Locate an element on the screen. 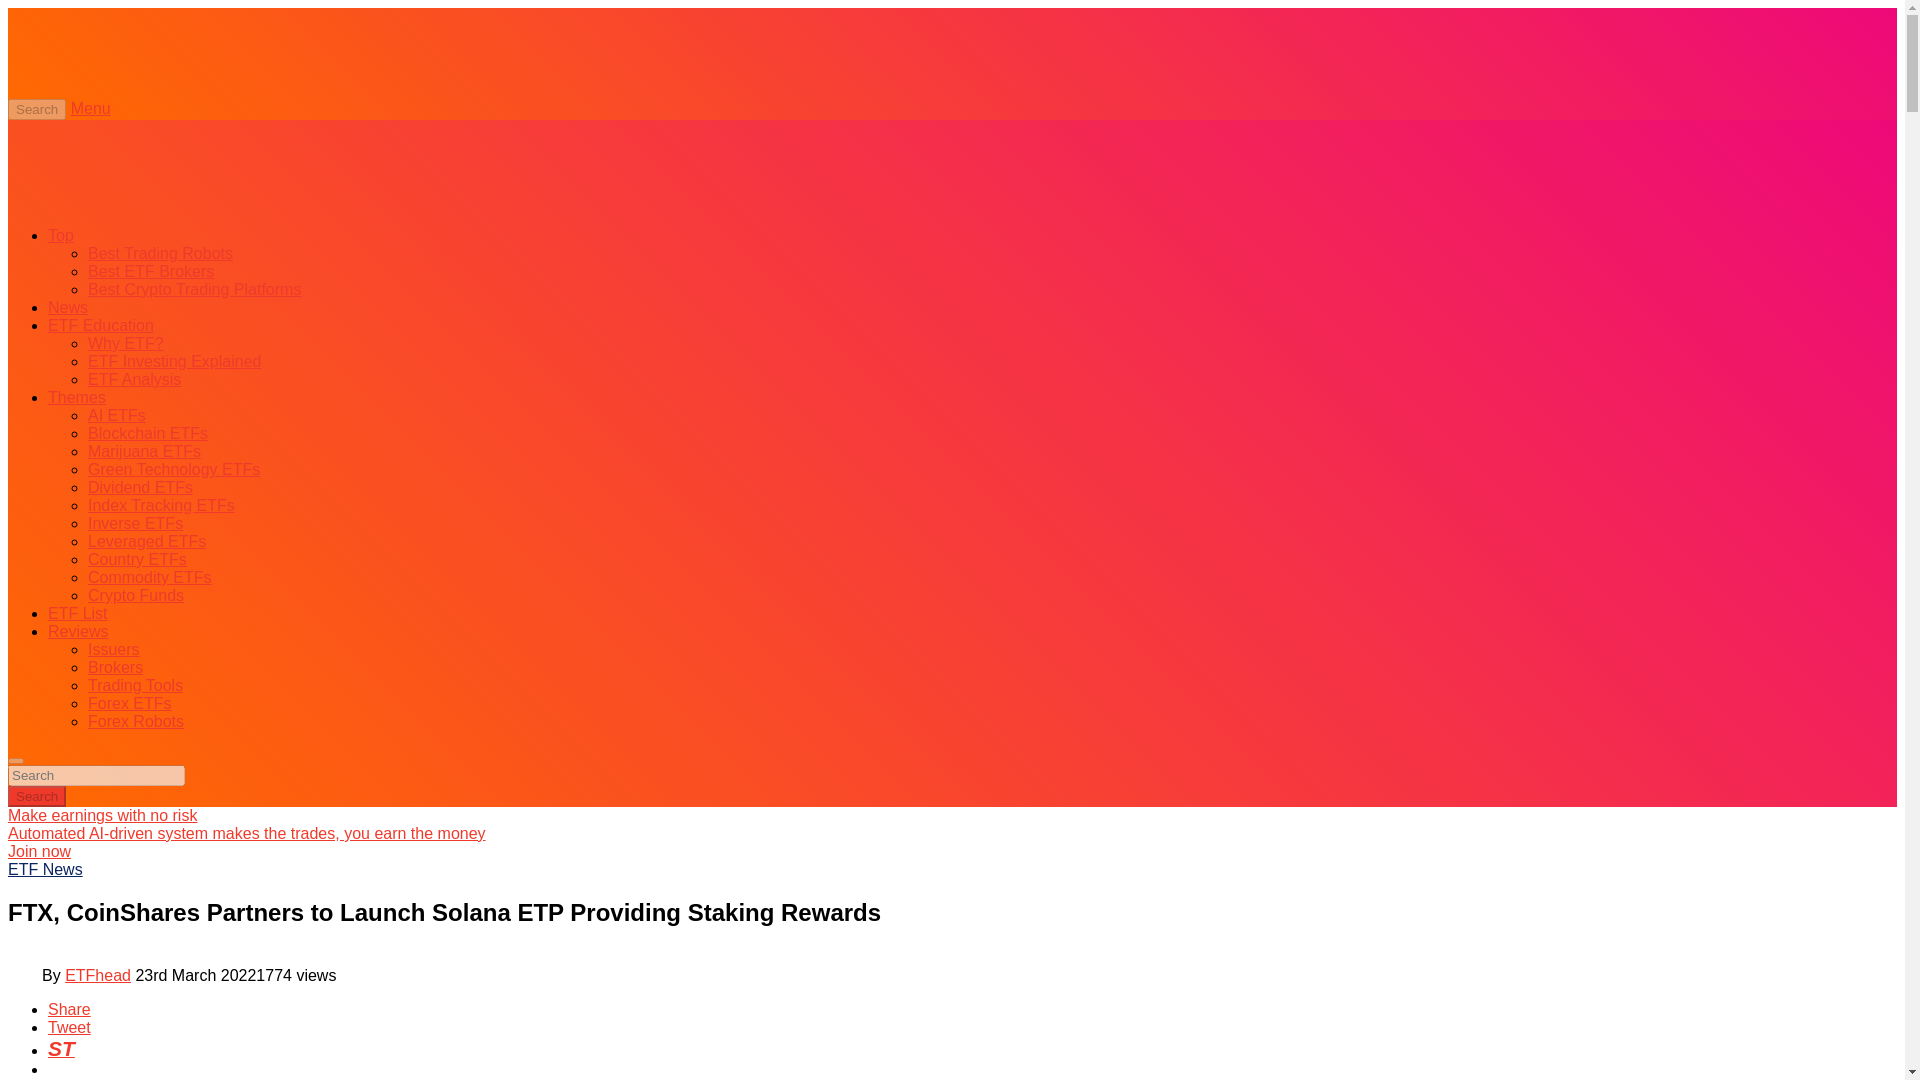  Menu is located at coordinates (91, 108).